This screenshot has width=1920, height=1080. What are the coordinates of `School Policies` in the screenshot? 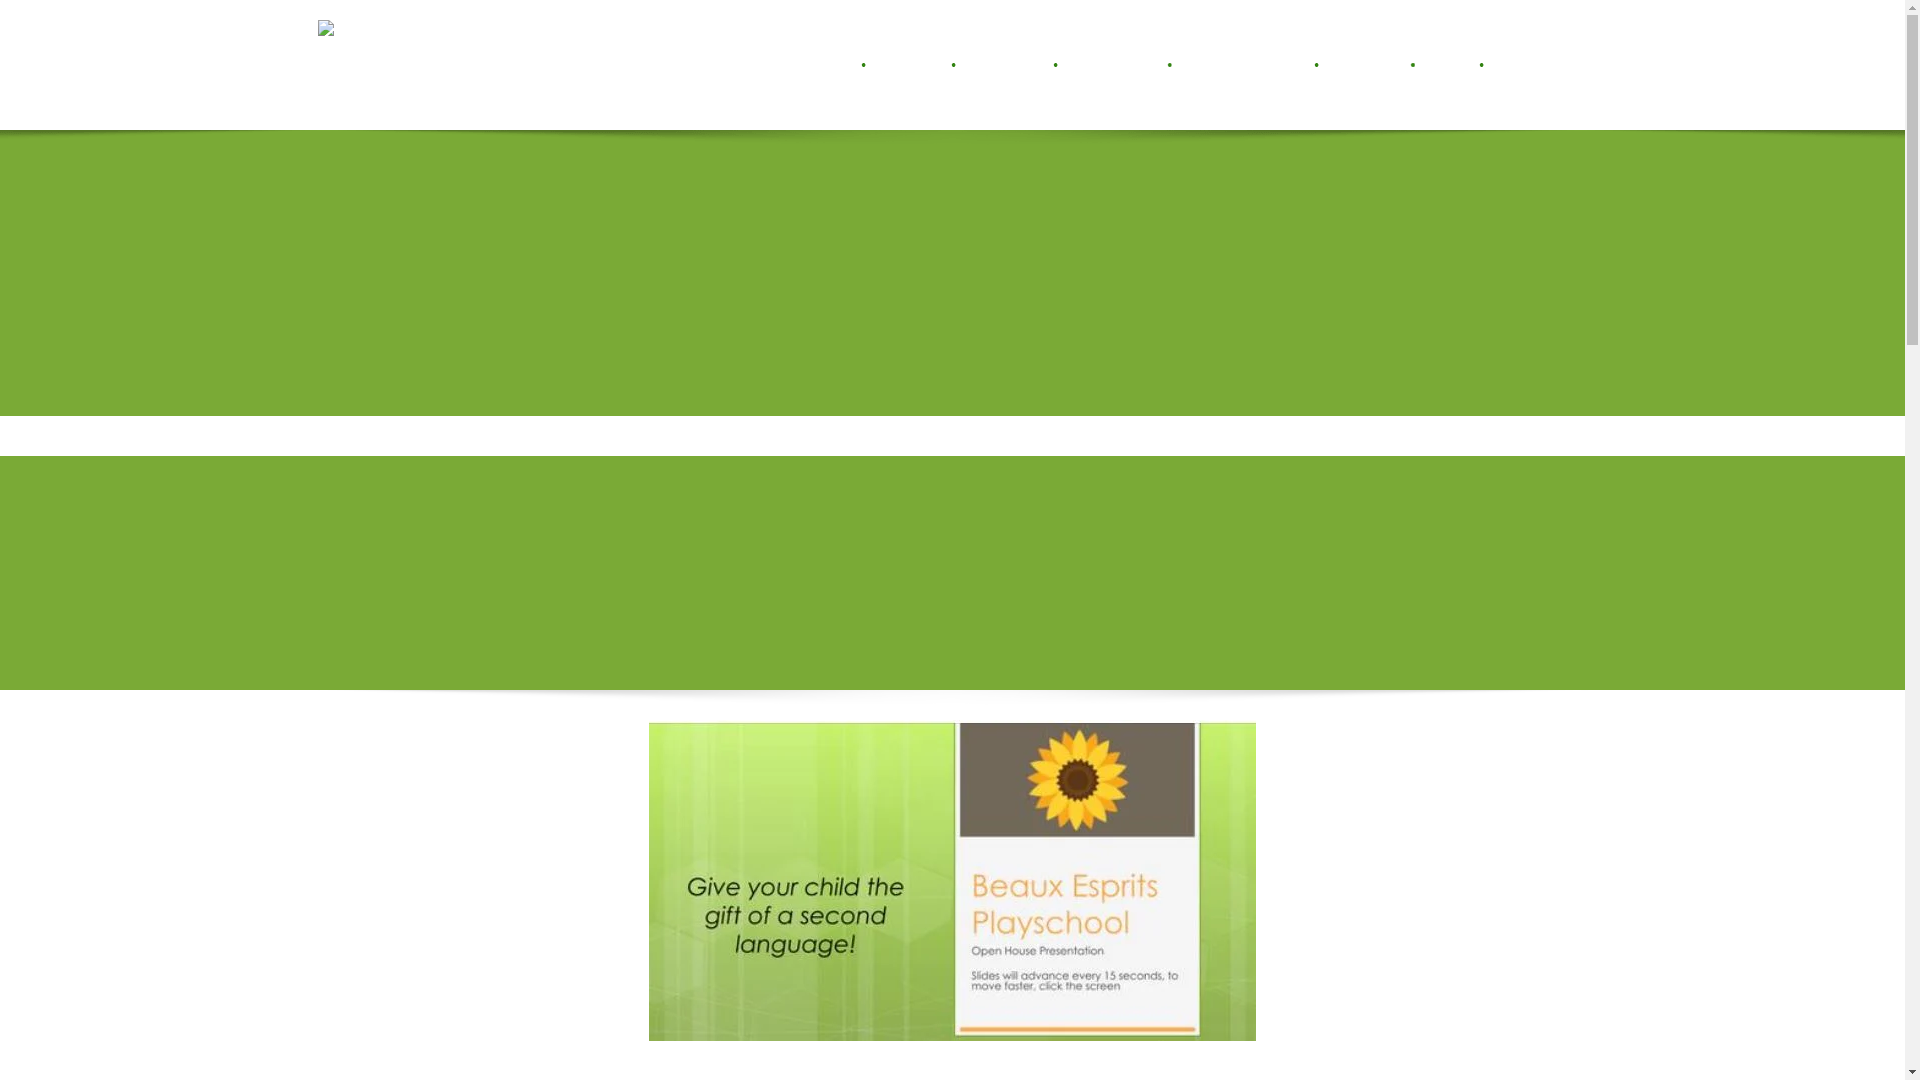 It's located at (1116, 64).